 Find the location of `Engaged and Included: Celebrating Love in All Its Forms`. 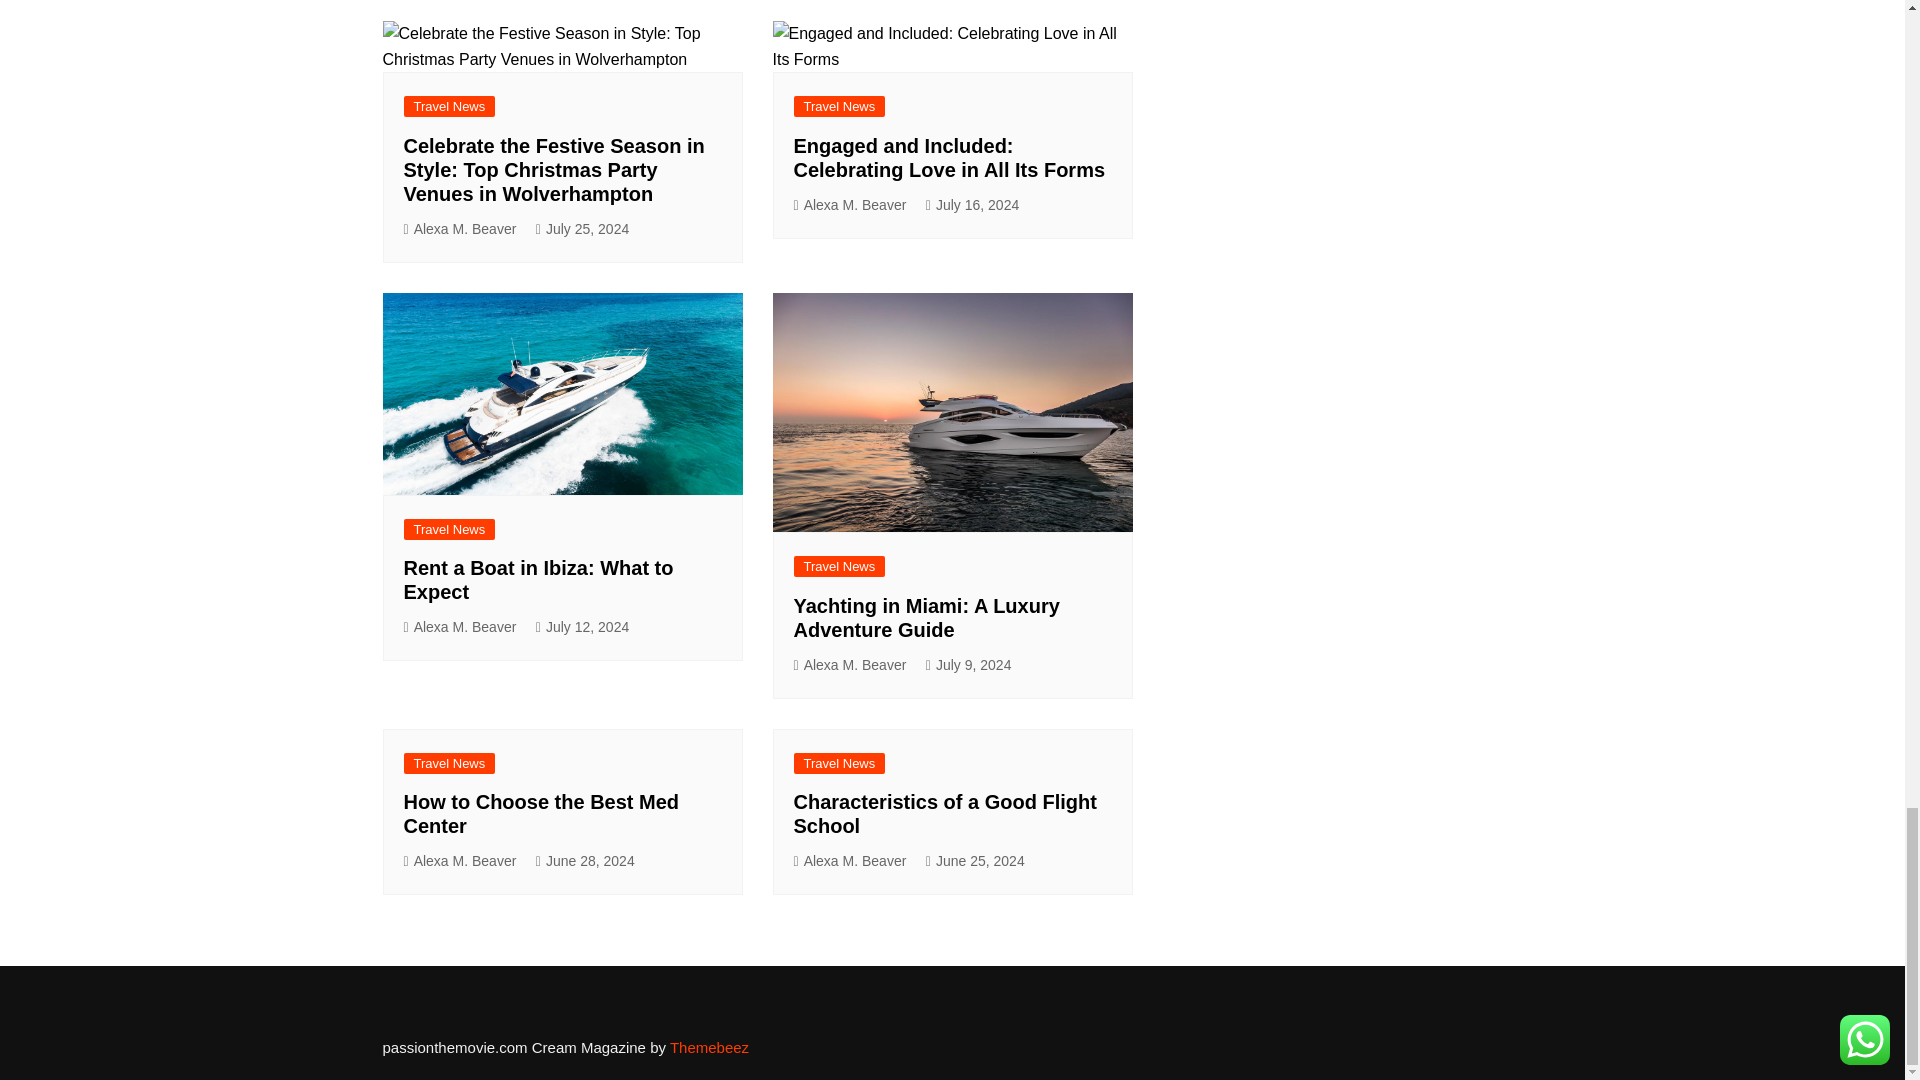

Engaged and Included: Celebrating Love in All Its Forms is located at coordinates (950, 158).